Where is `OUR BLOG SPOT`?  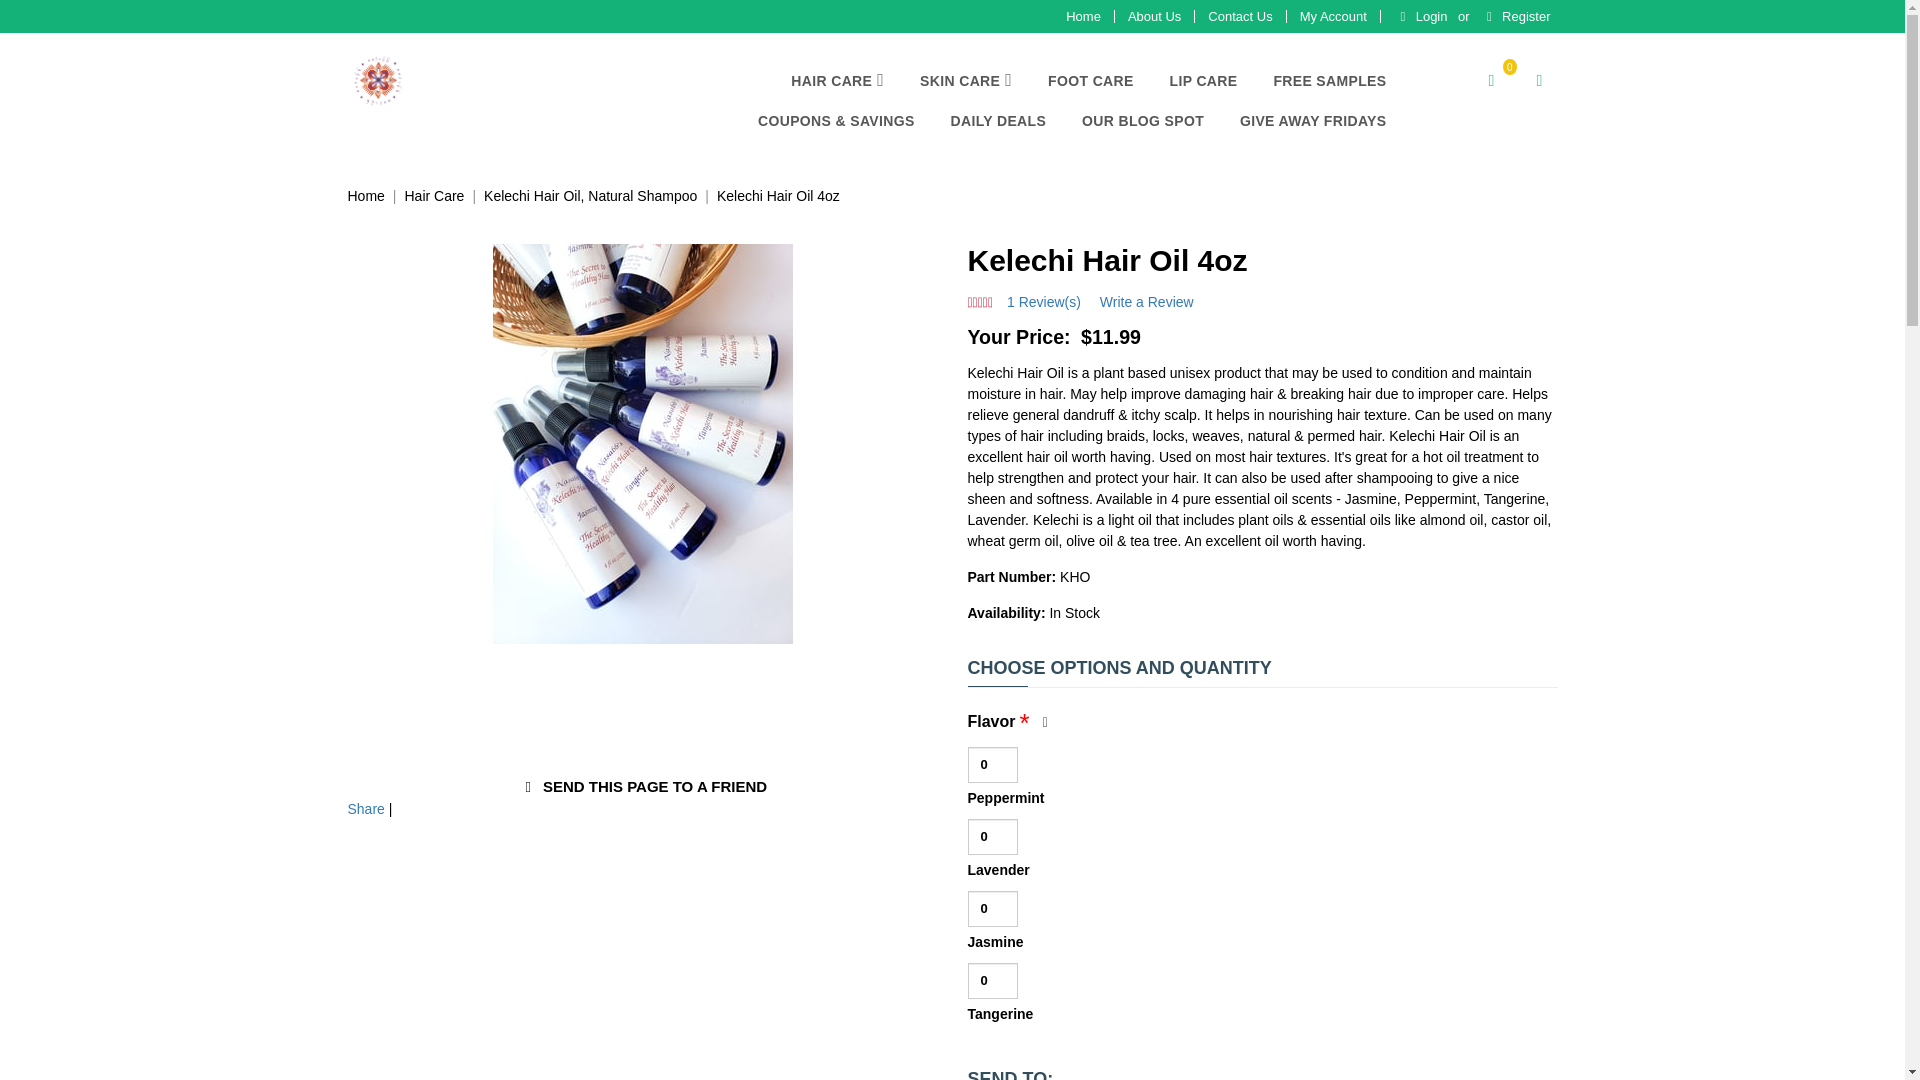
OUR BLOG SPOT is located at coordinates (1142, 121).